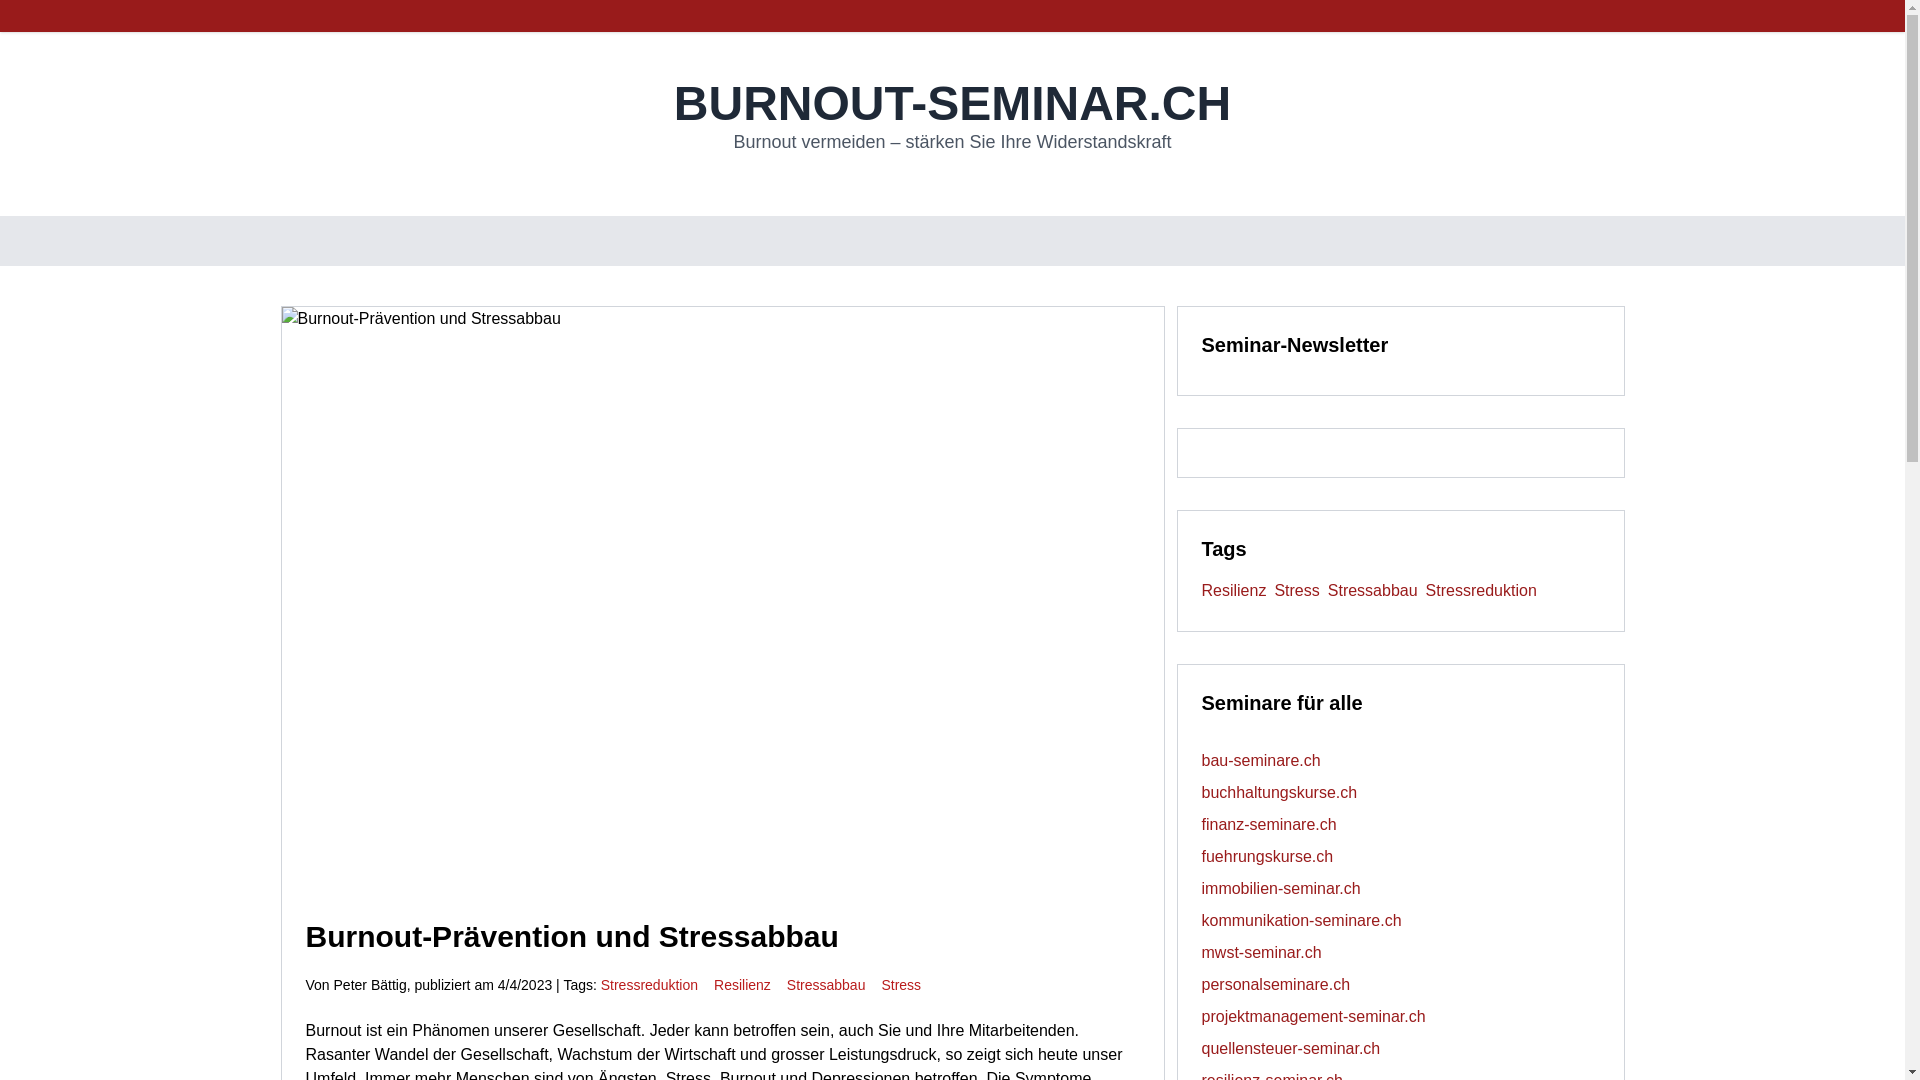 Image resolution: width=1920 pixels, height=1080 pixels. I want to click on Stress, so click(901, 985).